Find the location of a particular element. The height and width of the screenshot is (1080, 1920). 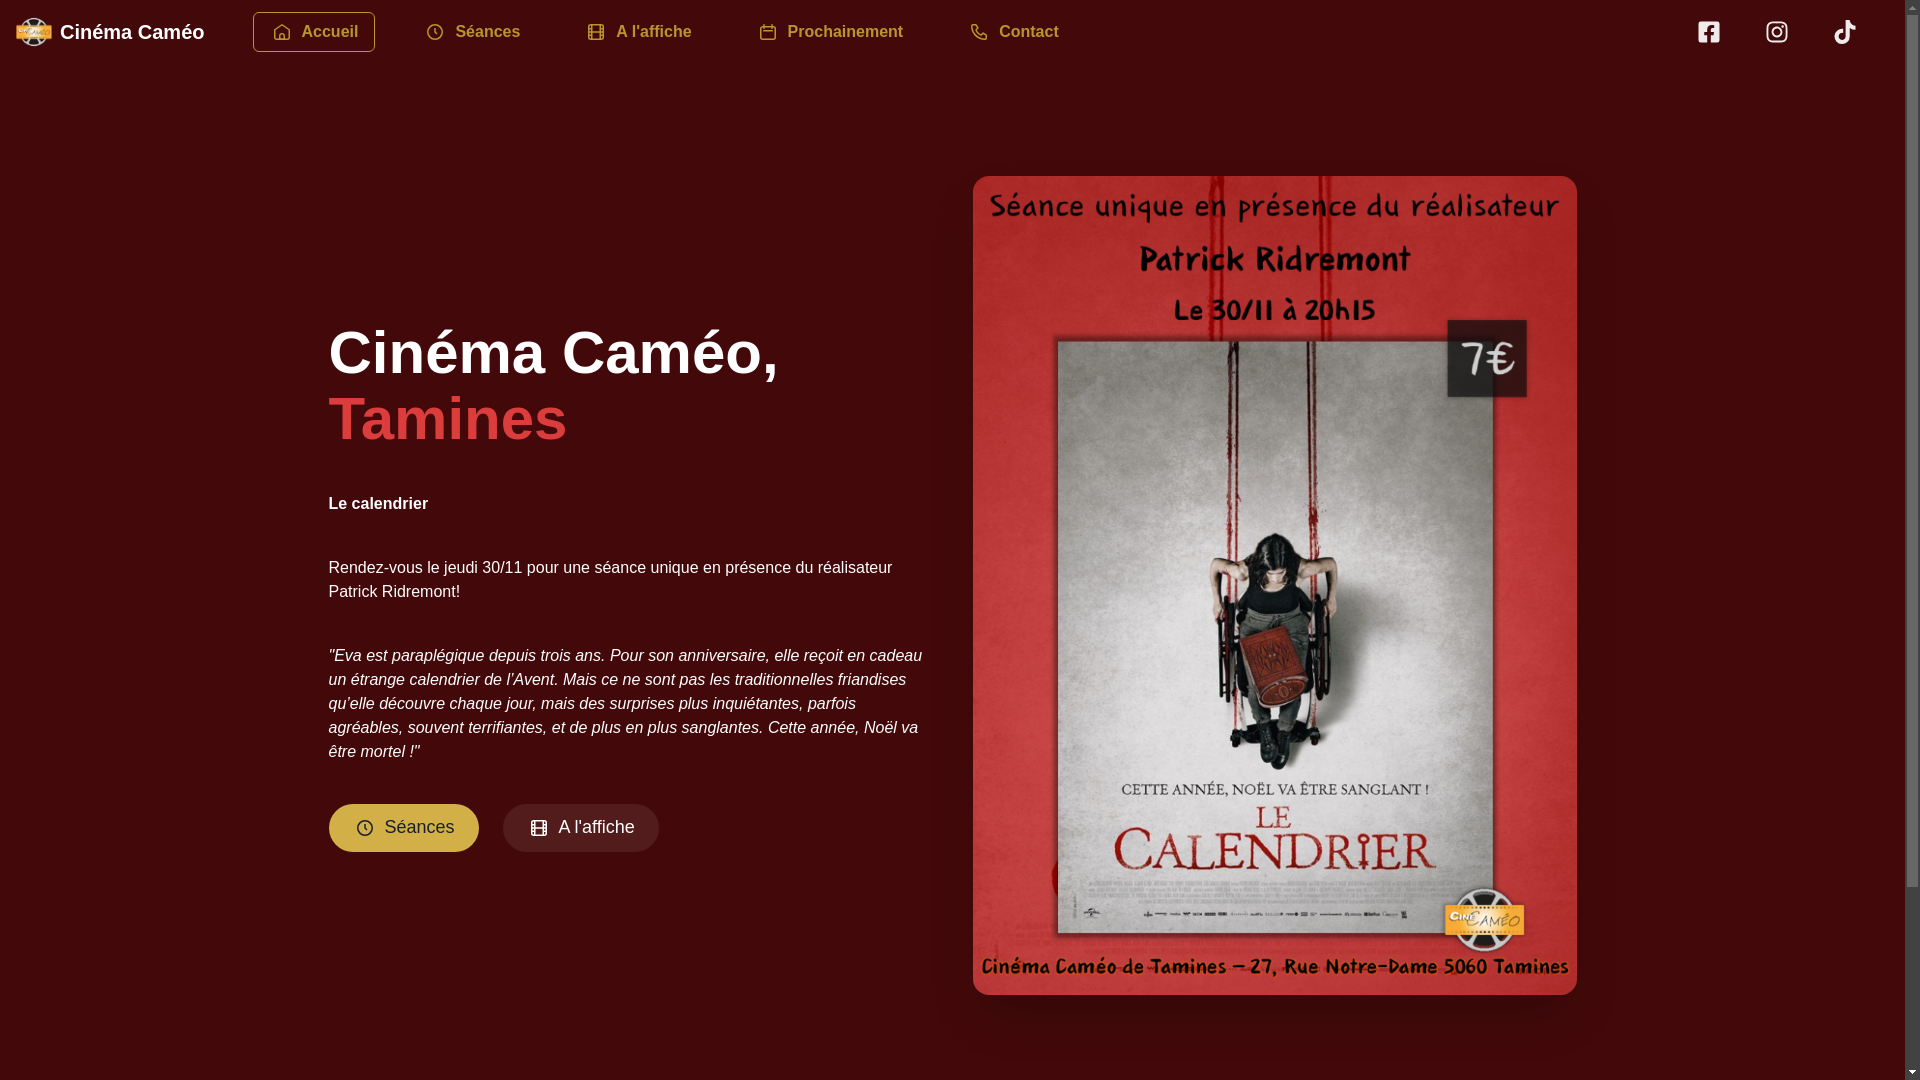

A l'affiche is located at coordinates (581, 828).